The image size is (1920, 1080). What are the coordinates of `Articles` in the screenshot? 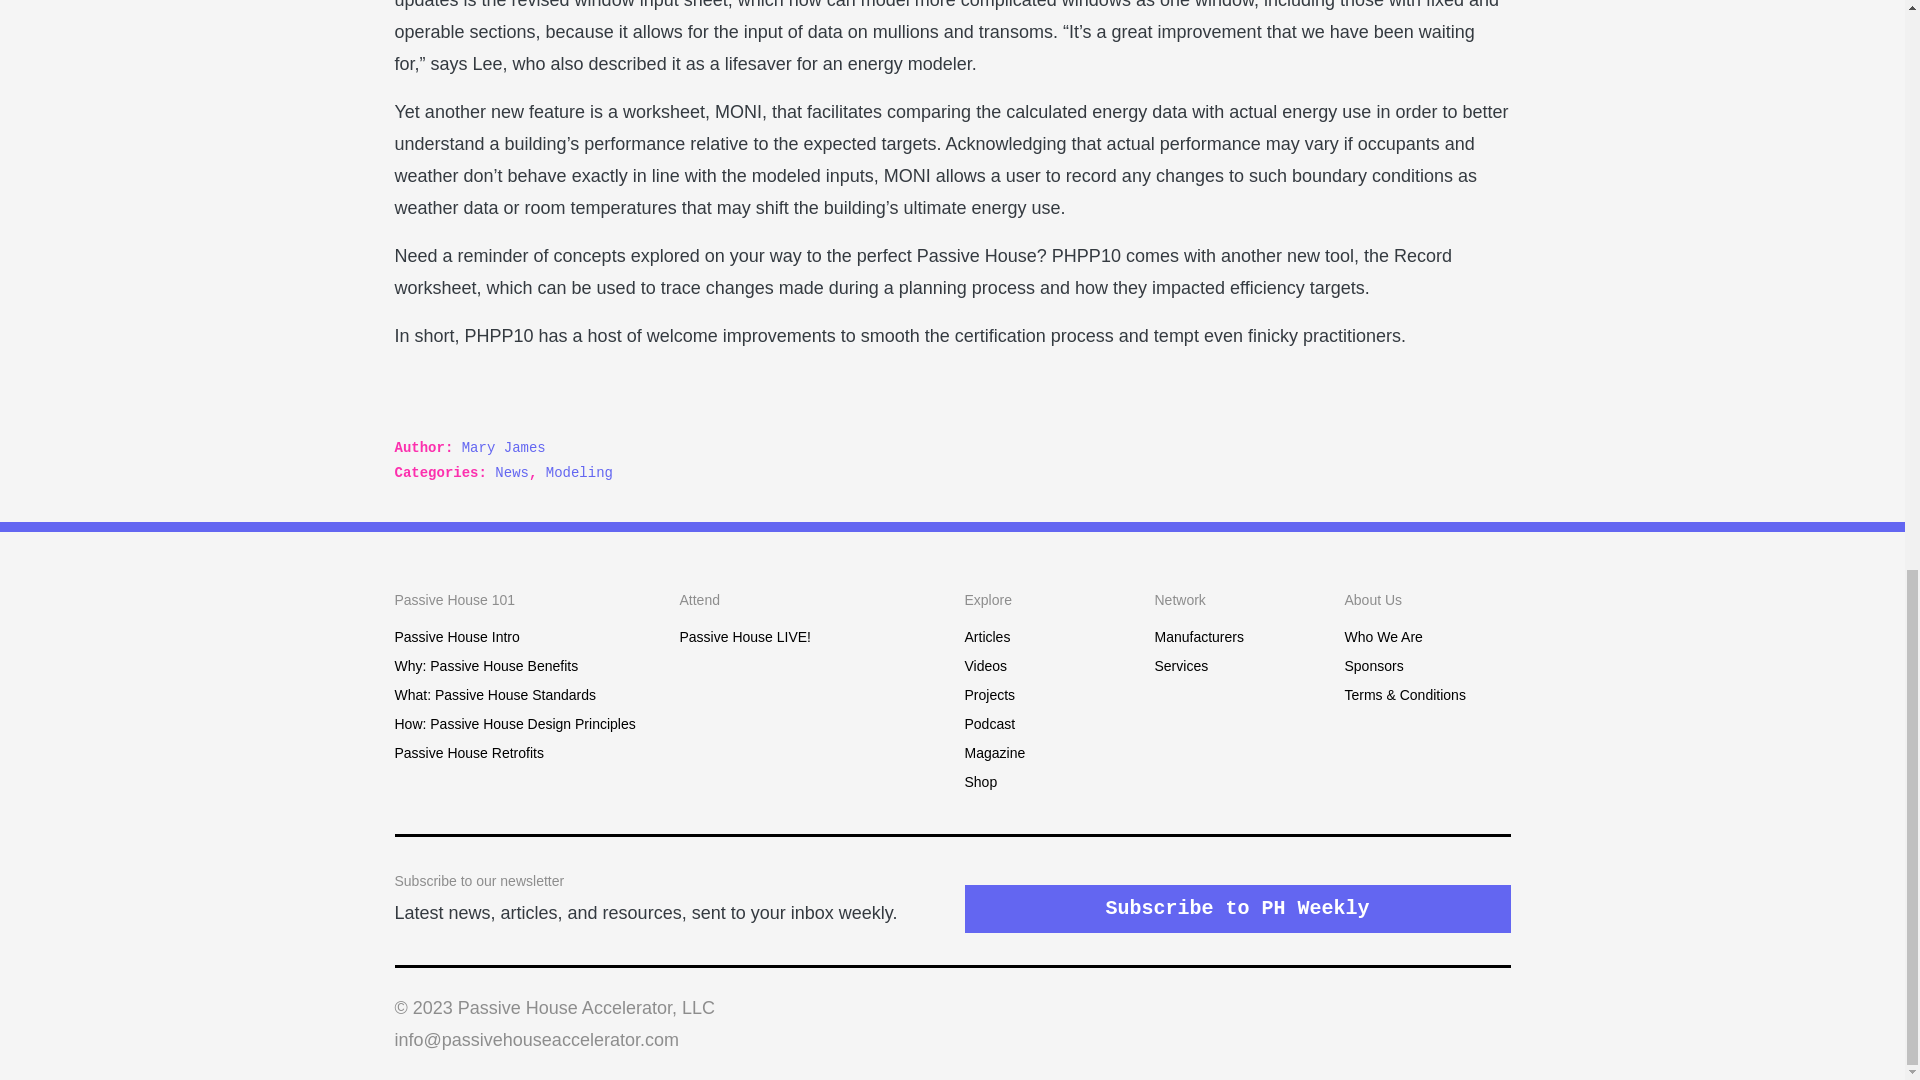 It's located at (986, 636).